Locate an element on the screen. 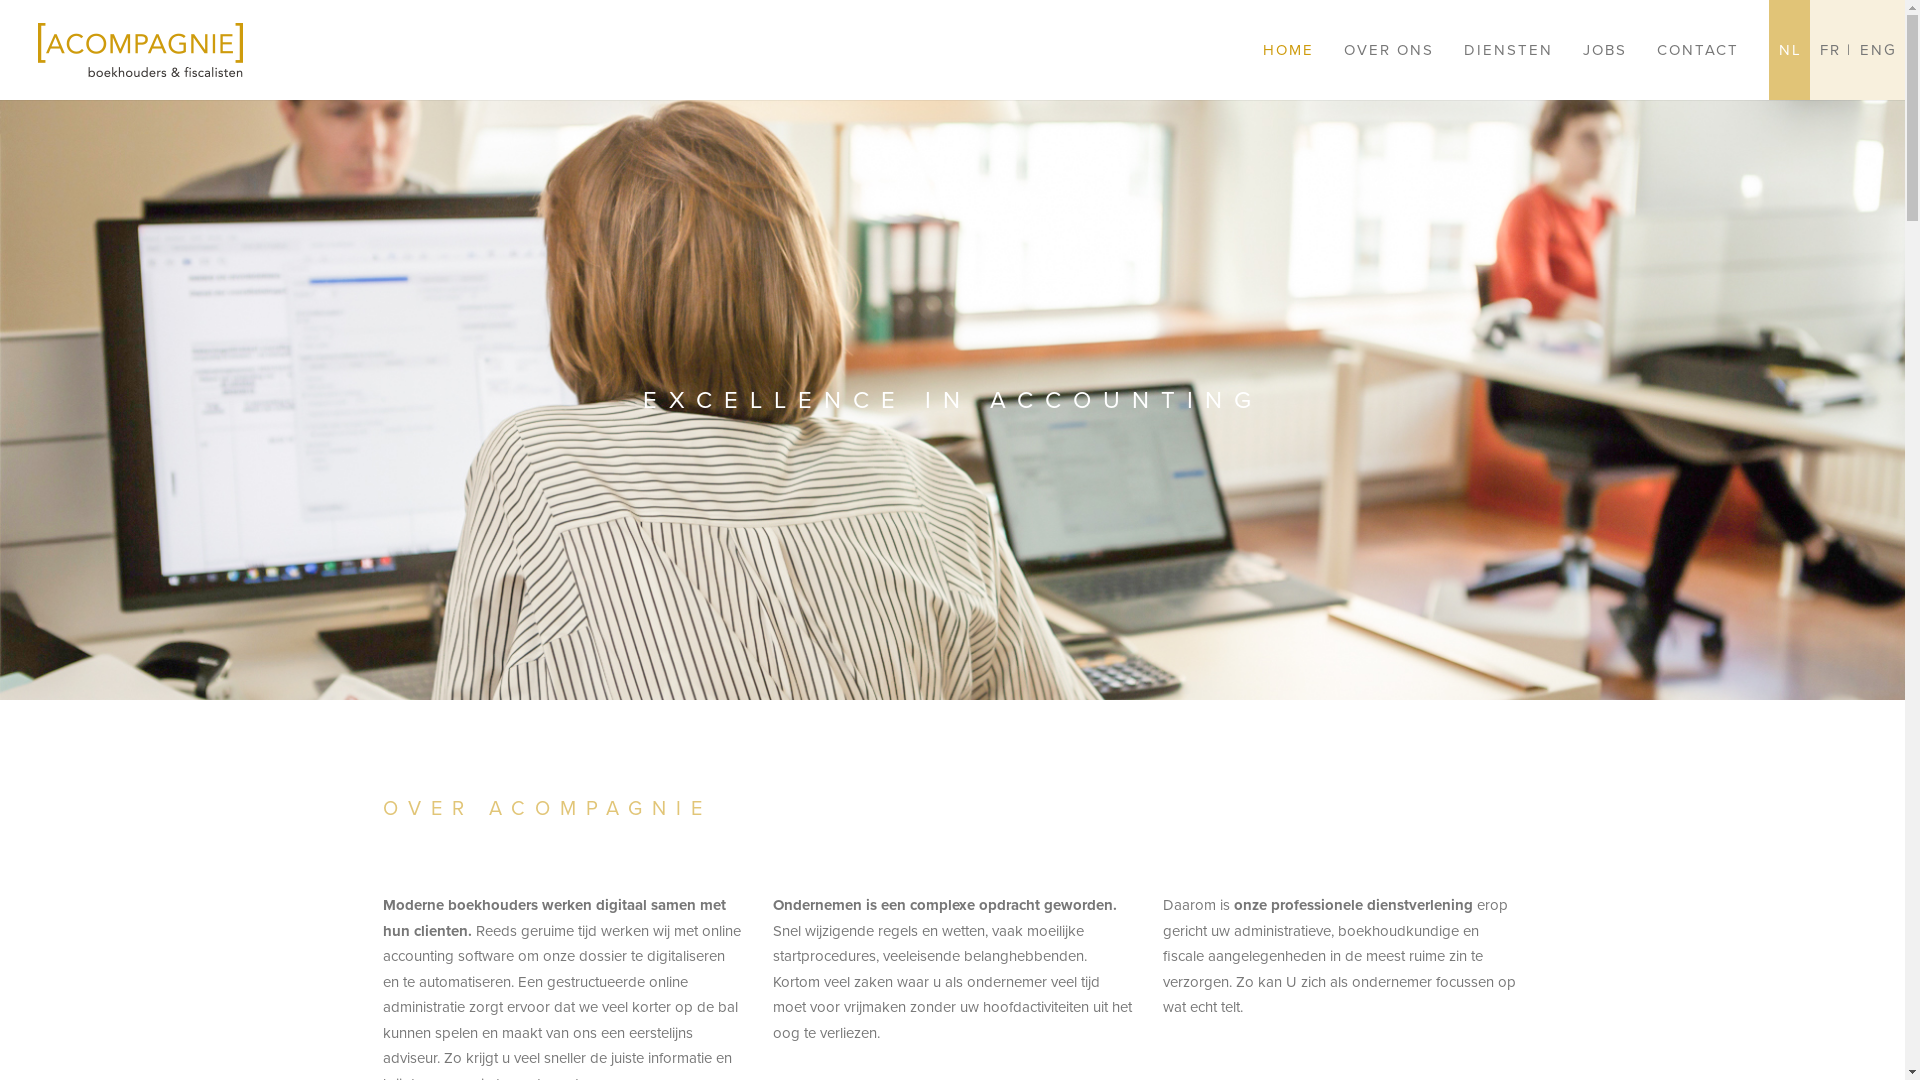 Image resolution: width=1920 pixels, height=1080 pixels. OVER ONS is located at coordinates (1389, 50).